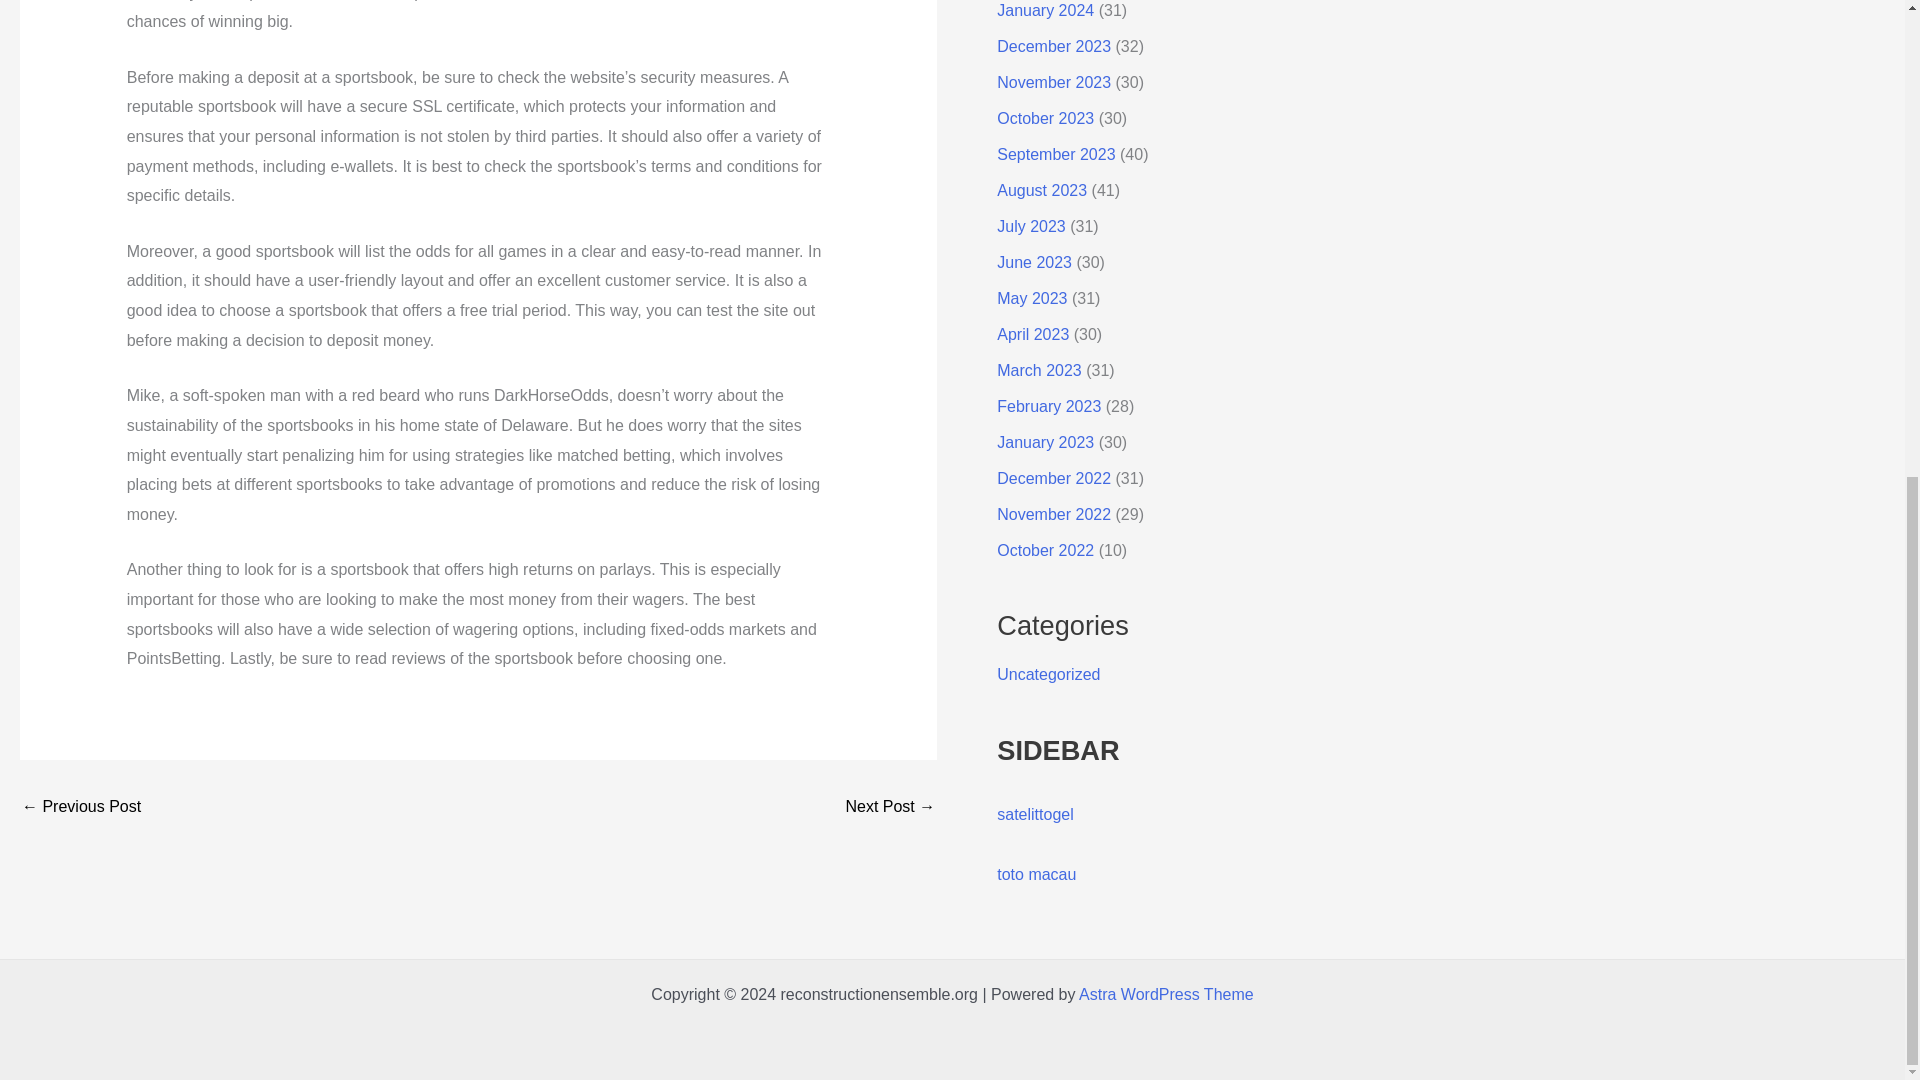 The height and width of the screenshot is (1080, 1920). Describe the element at coordinates (80, 807) in the screenshot. I see `What is a Slot?` at that location.